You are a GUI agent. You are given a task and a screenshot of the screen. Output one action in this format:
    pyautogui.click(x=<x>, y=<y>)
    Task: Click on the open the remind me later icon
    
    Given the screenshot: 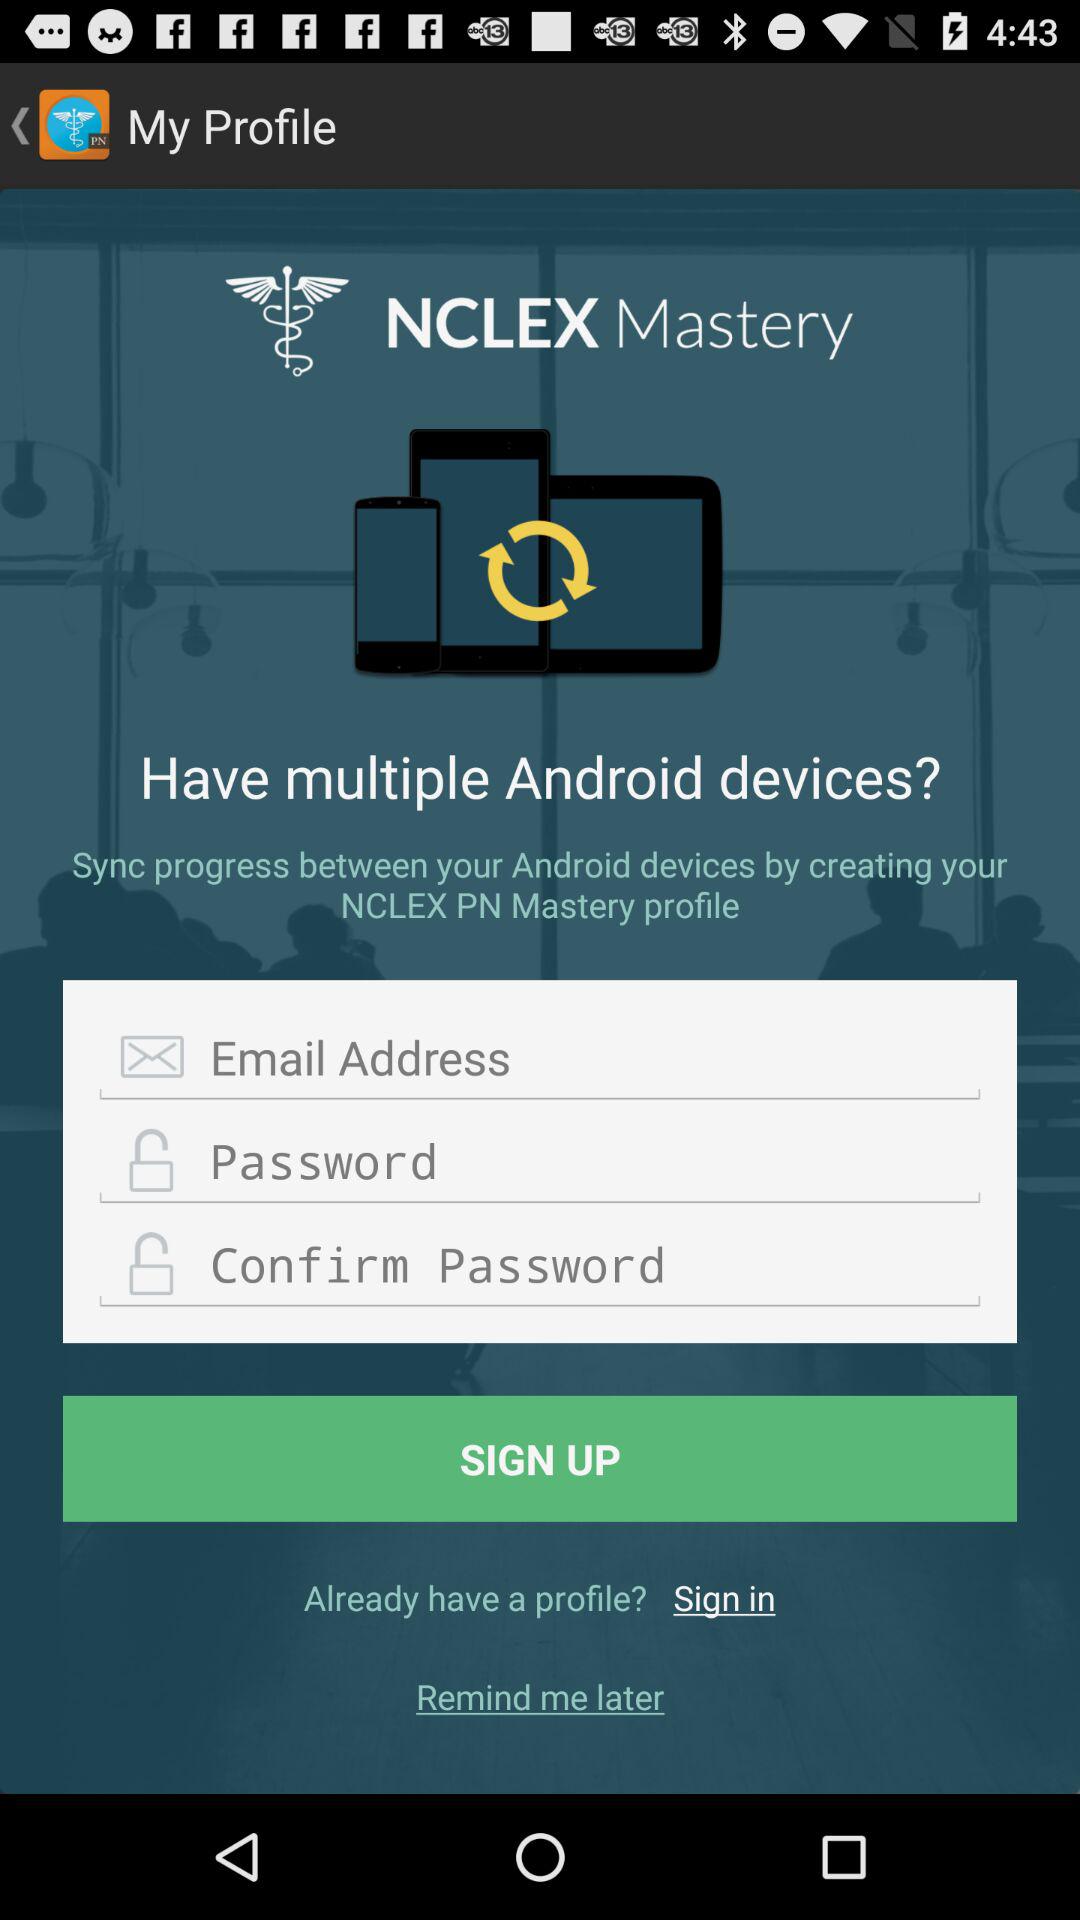 What is the action you would take?
    pyautogui.click(x=540, y=1696)
    